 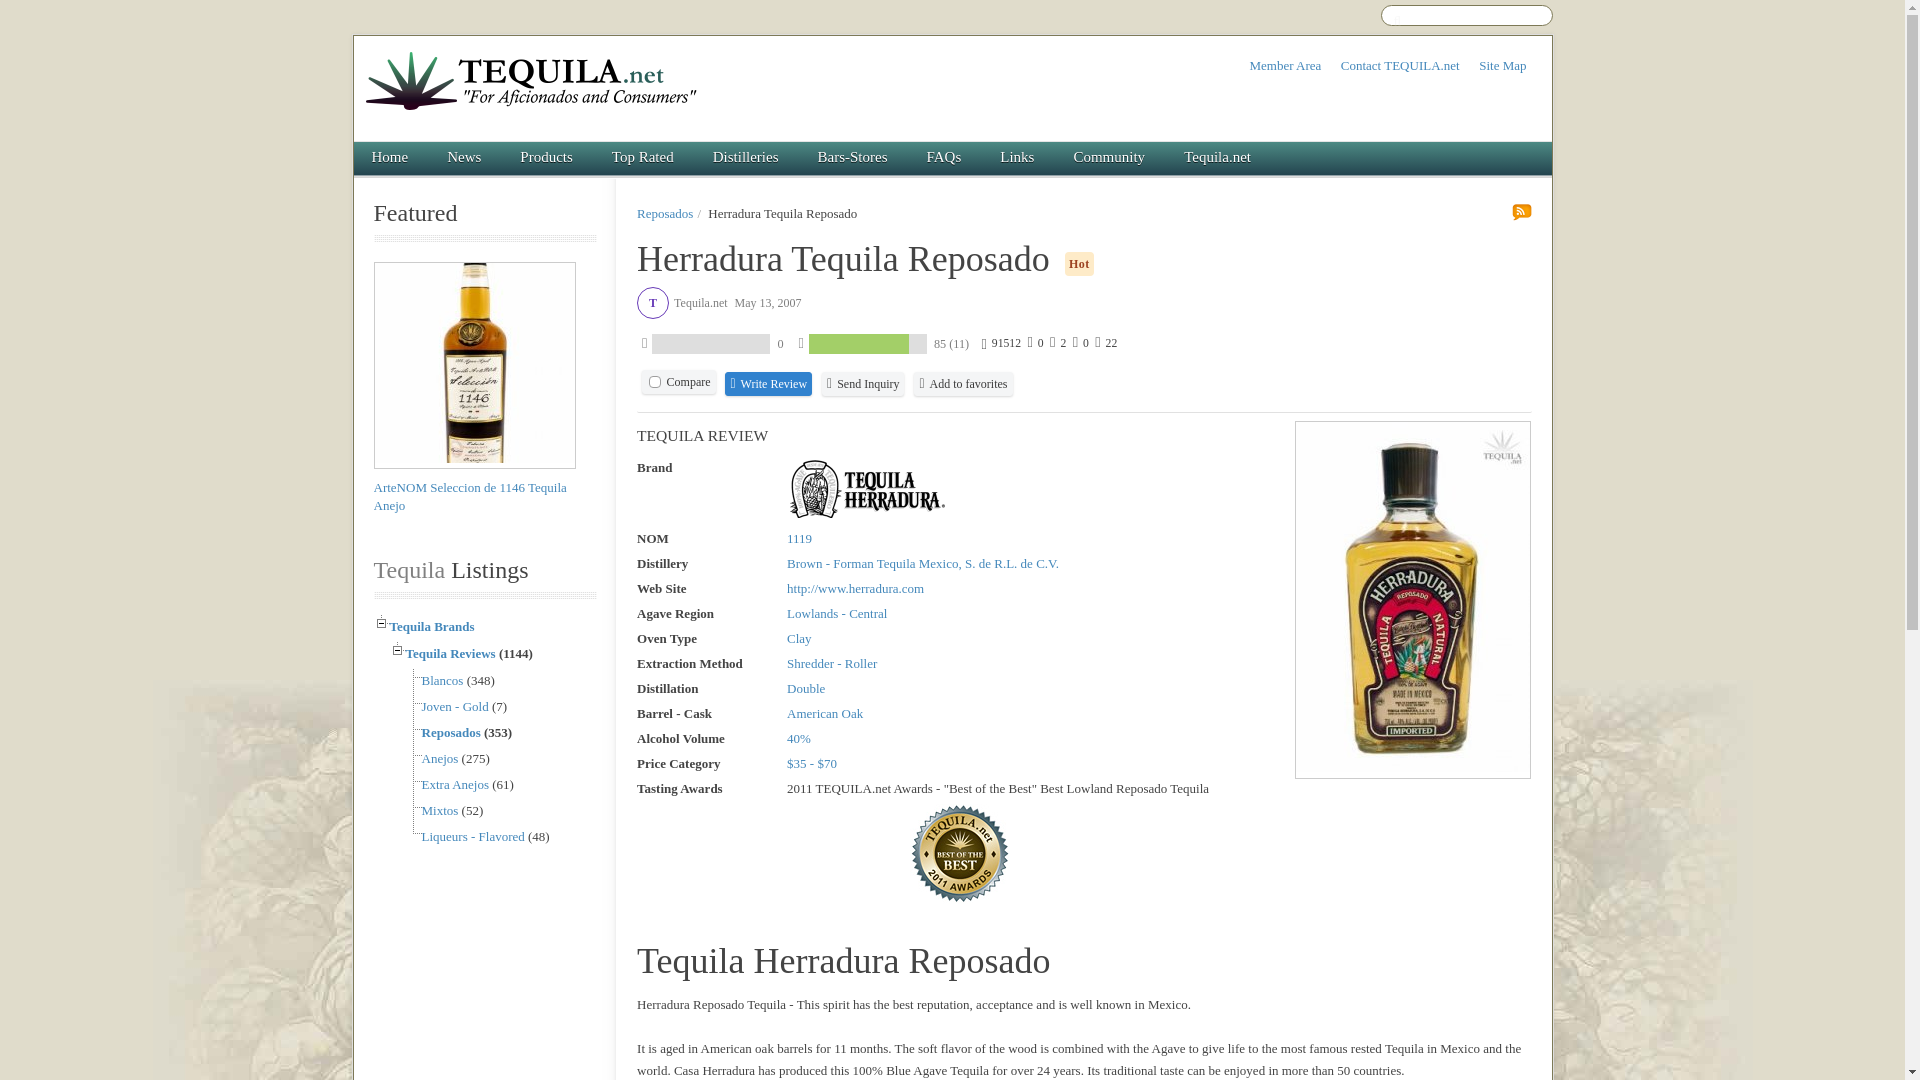 What do you see at coordinates (866, 488) in the screenshot?
I see `Herradura` at bounding box center [866, 488].